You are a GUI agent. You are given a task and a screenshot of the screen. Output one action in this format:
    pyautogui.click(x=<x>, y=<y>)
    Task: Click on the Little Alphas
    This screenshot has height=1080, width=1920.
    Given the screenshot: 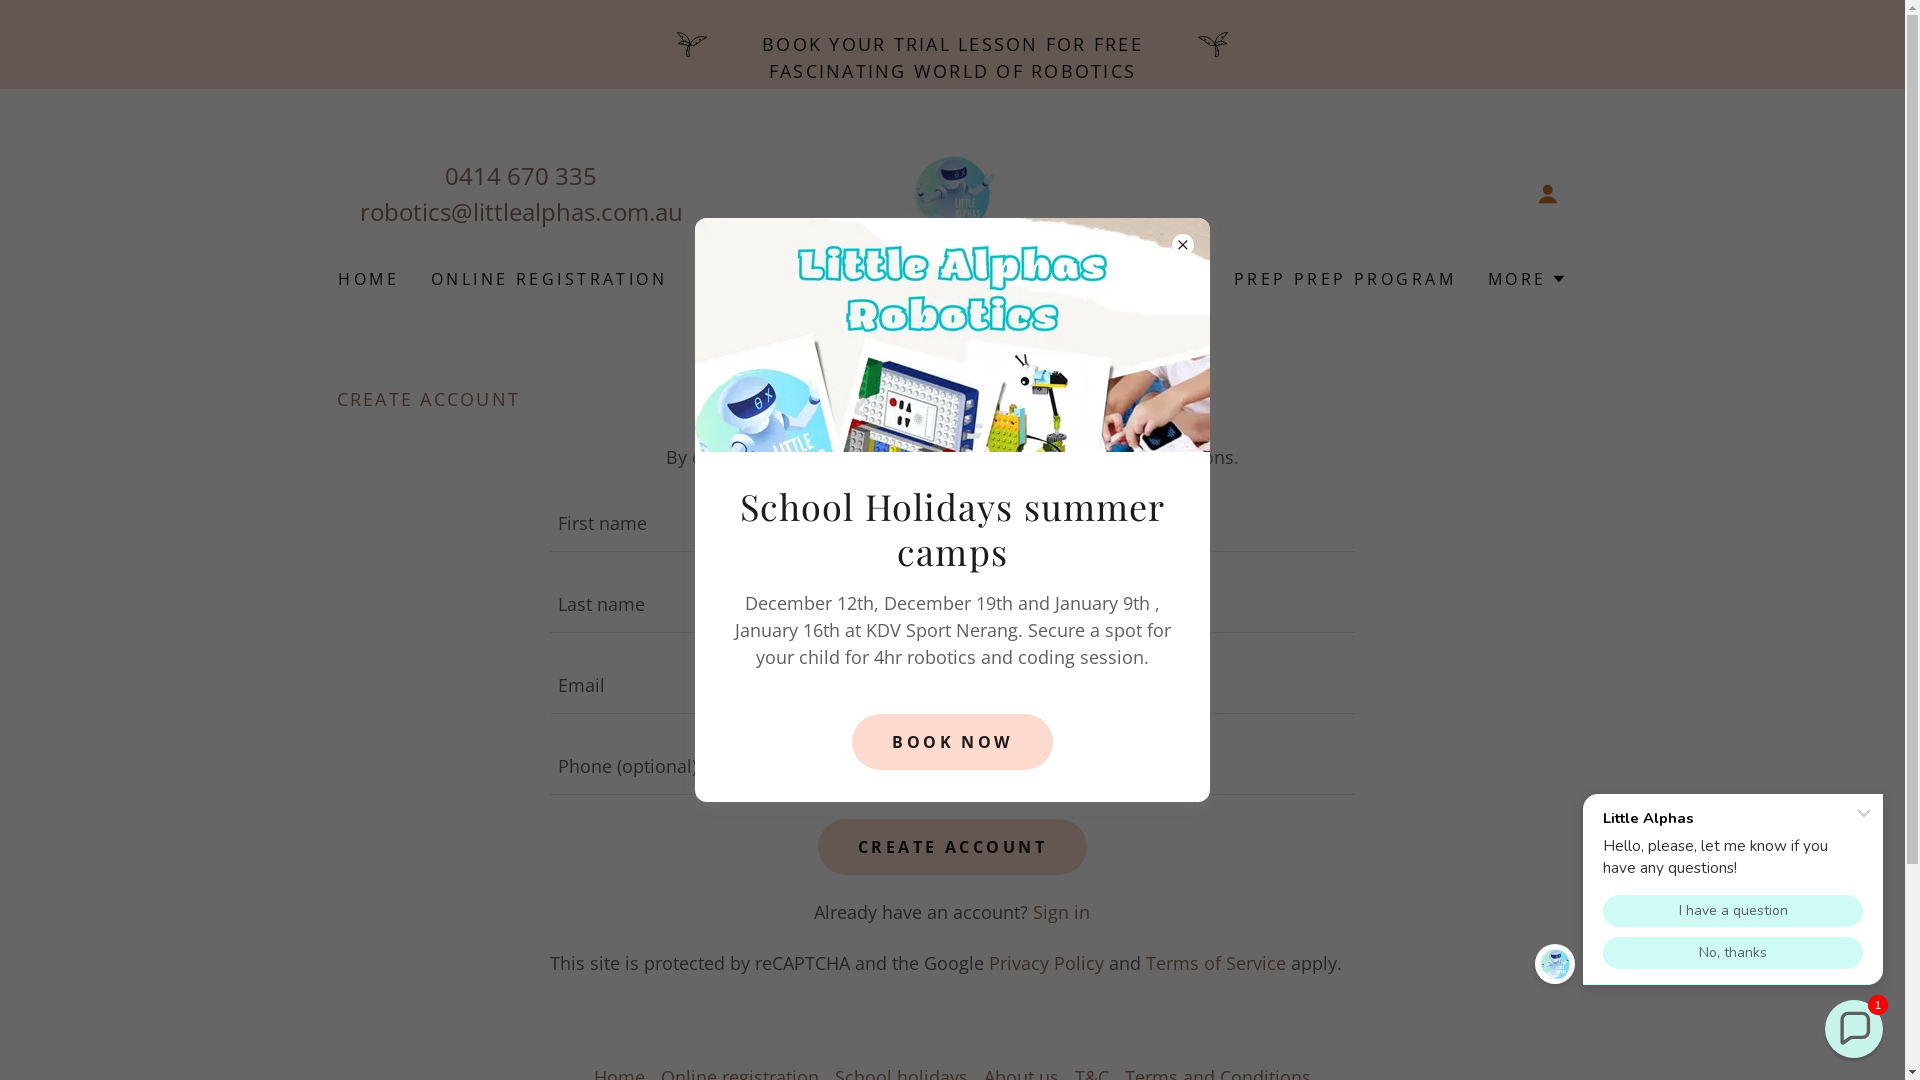 What is the action you would take?
    pyautogui.click(x=952, y=192)
    